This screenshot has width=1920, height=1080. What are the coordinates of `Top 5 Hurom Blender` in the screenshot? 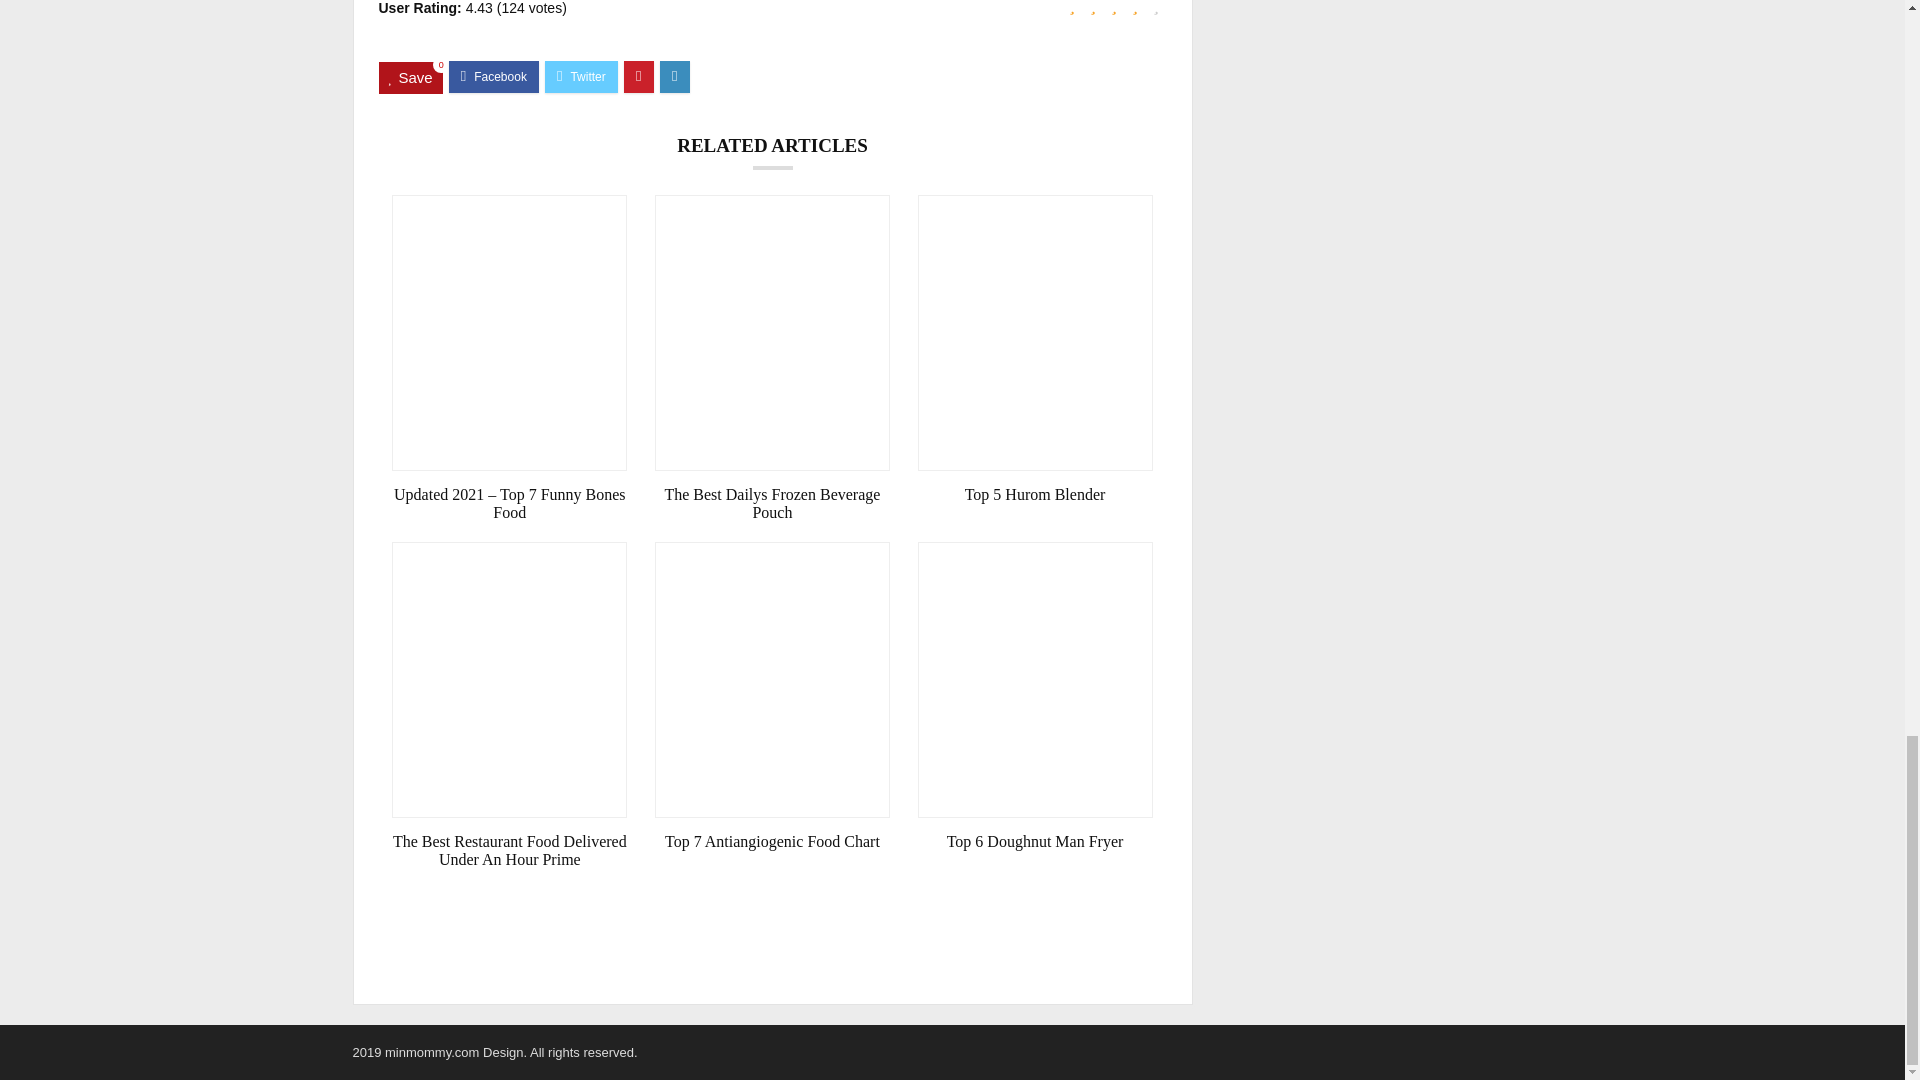 It's located at (1035, 495).